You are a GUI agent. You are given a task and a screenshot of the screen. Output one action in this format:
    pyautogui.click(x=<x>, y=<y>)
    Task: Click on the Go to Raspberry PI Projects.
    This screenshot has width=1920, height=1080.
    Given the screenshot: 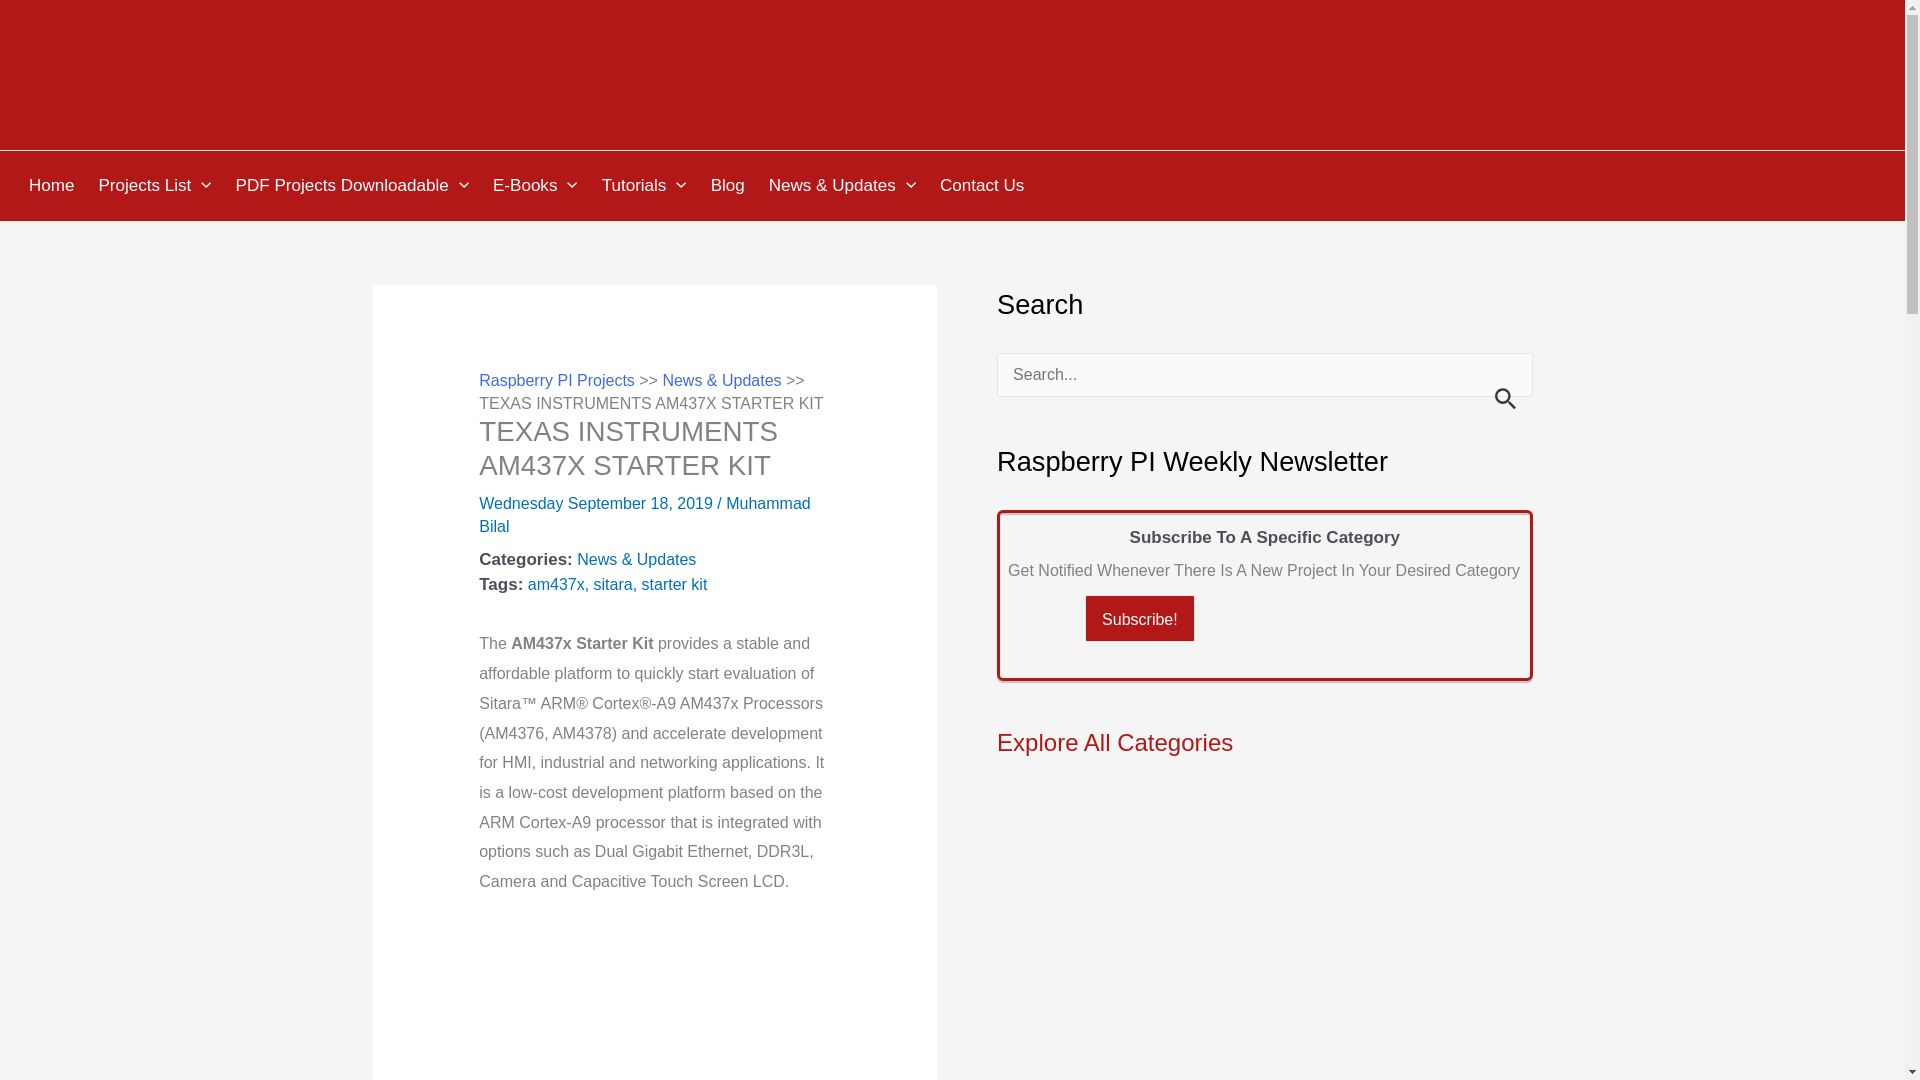 What is the action you would take?
    pyautogui.click(x=556, y=380)
    